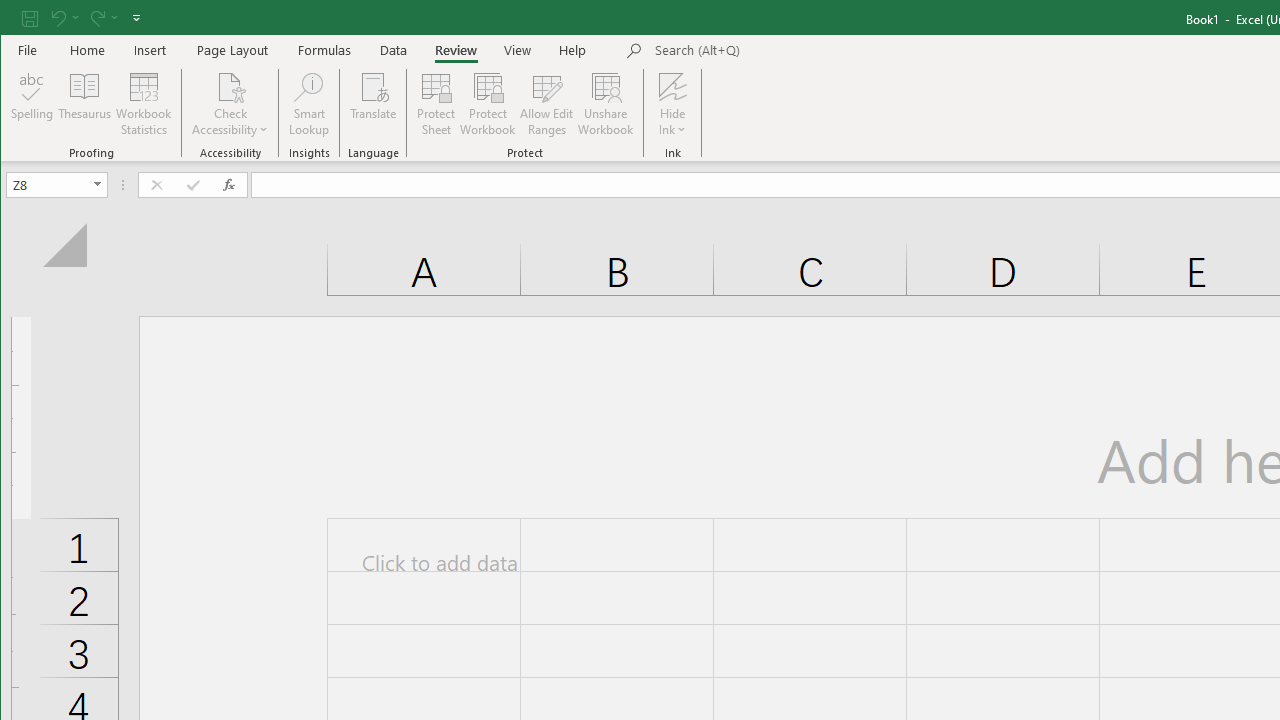 The height and width of the screenshot is (720, 1280). Describe the element at coordinates (672, 86) in the screenshot. I see `Hide Ink` at that location.